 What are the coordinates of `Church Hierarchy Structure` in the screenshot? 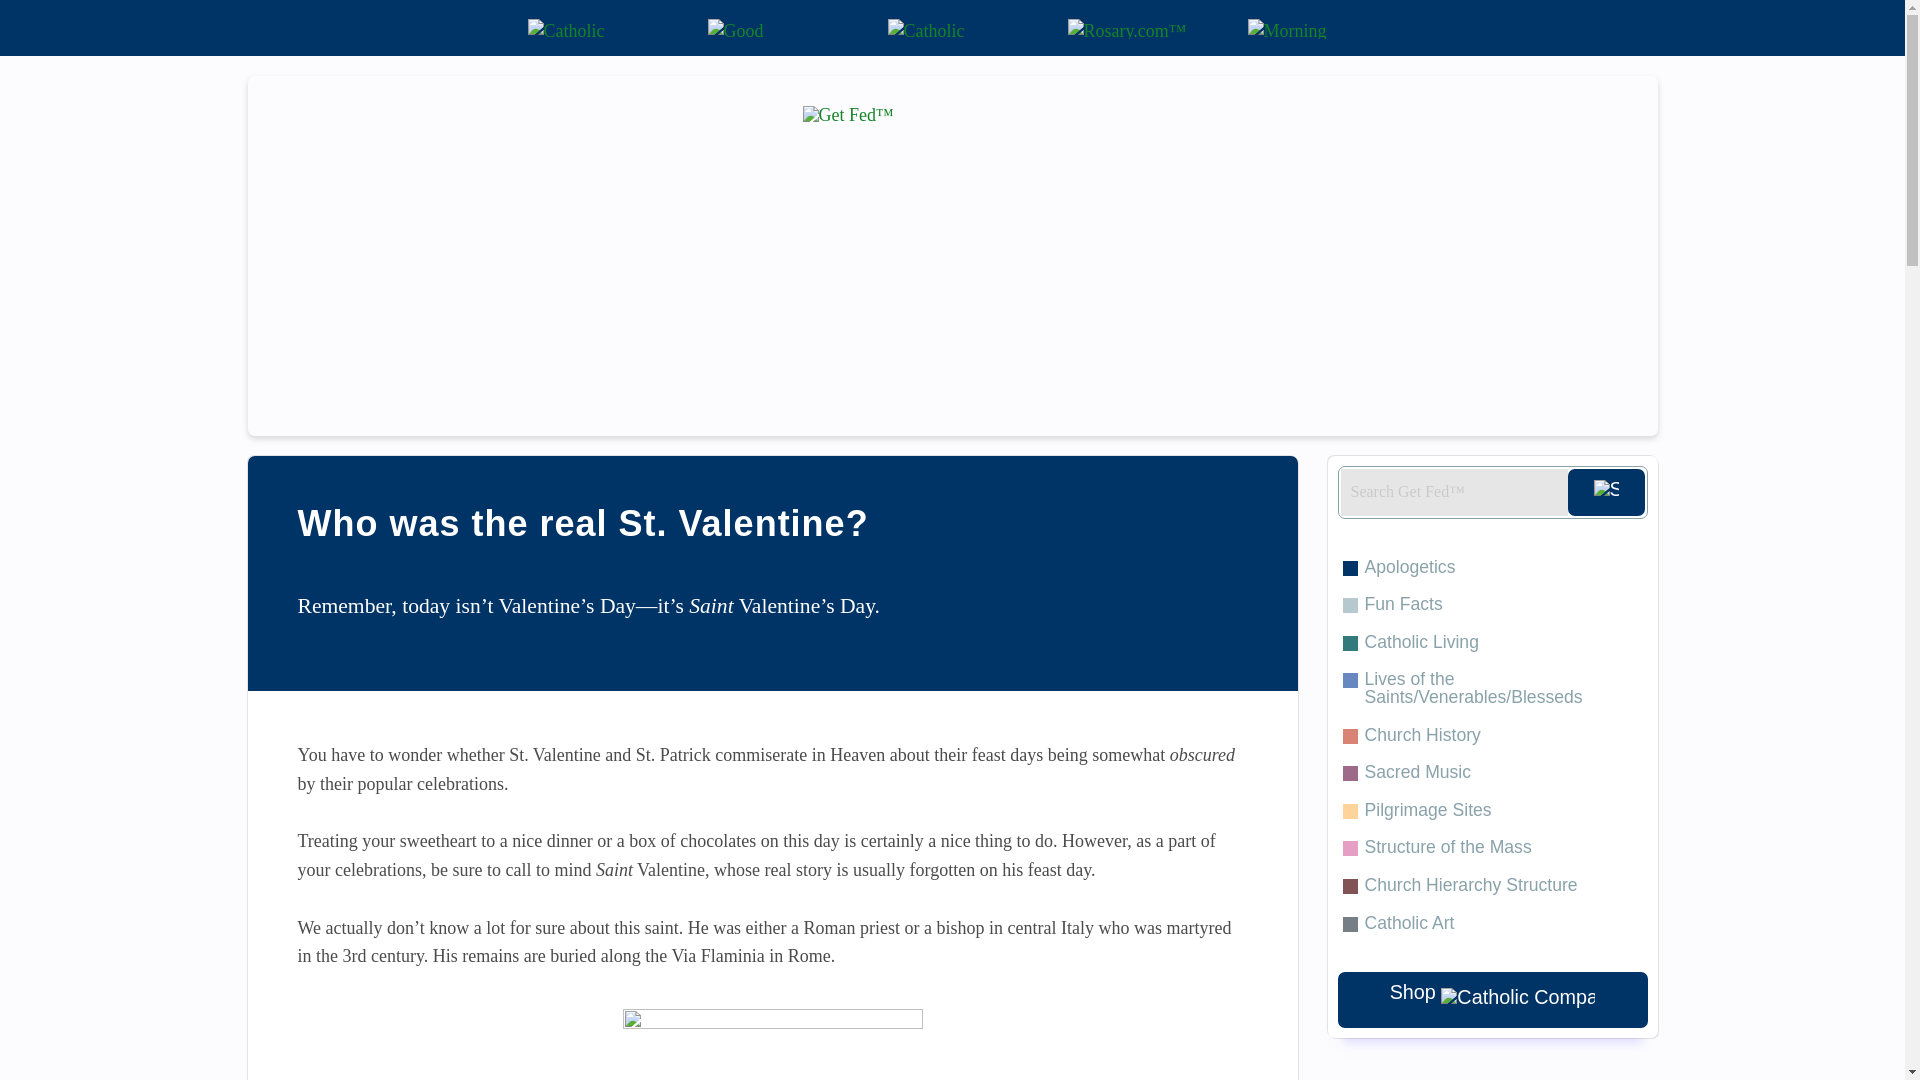 It's located at (1492, 886).